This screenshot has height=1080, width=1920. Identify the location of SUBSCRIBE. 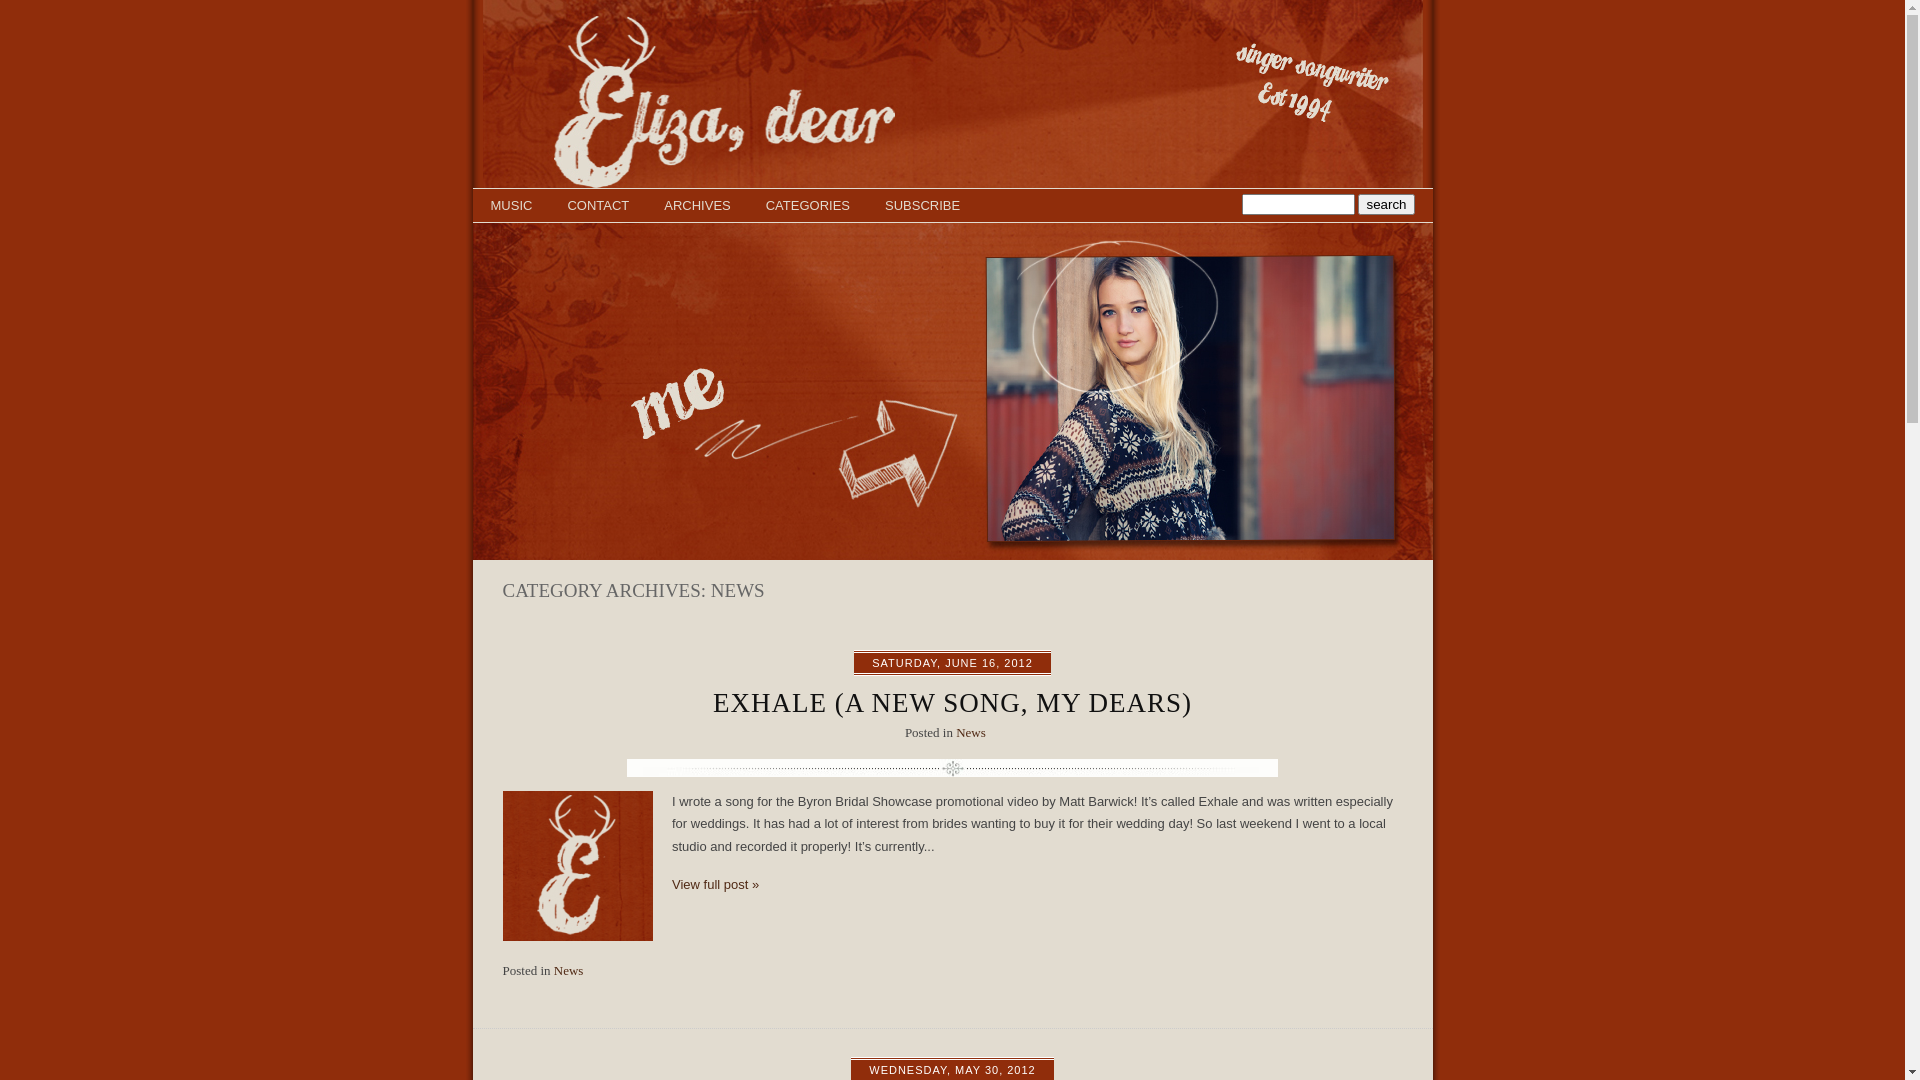
(922, 206).